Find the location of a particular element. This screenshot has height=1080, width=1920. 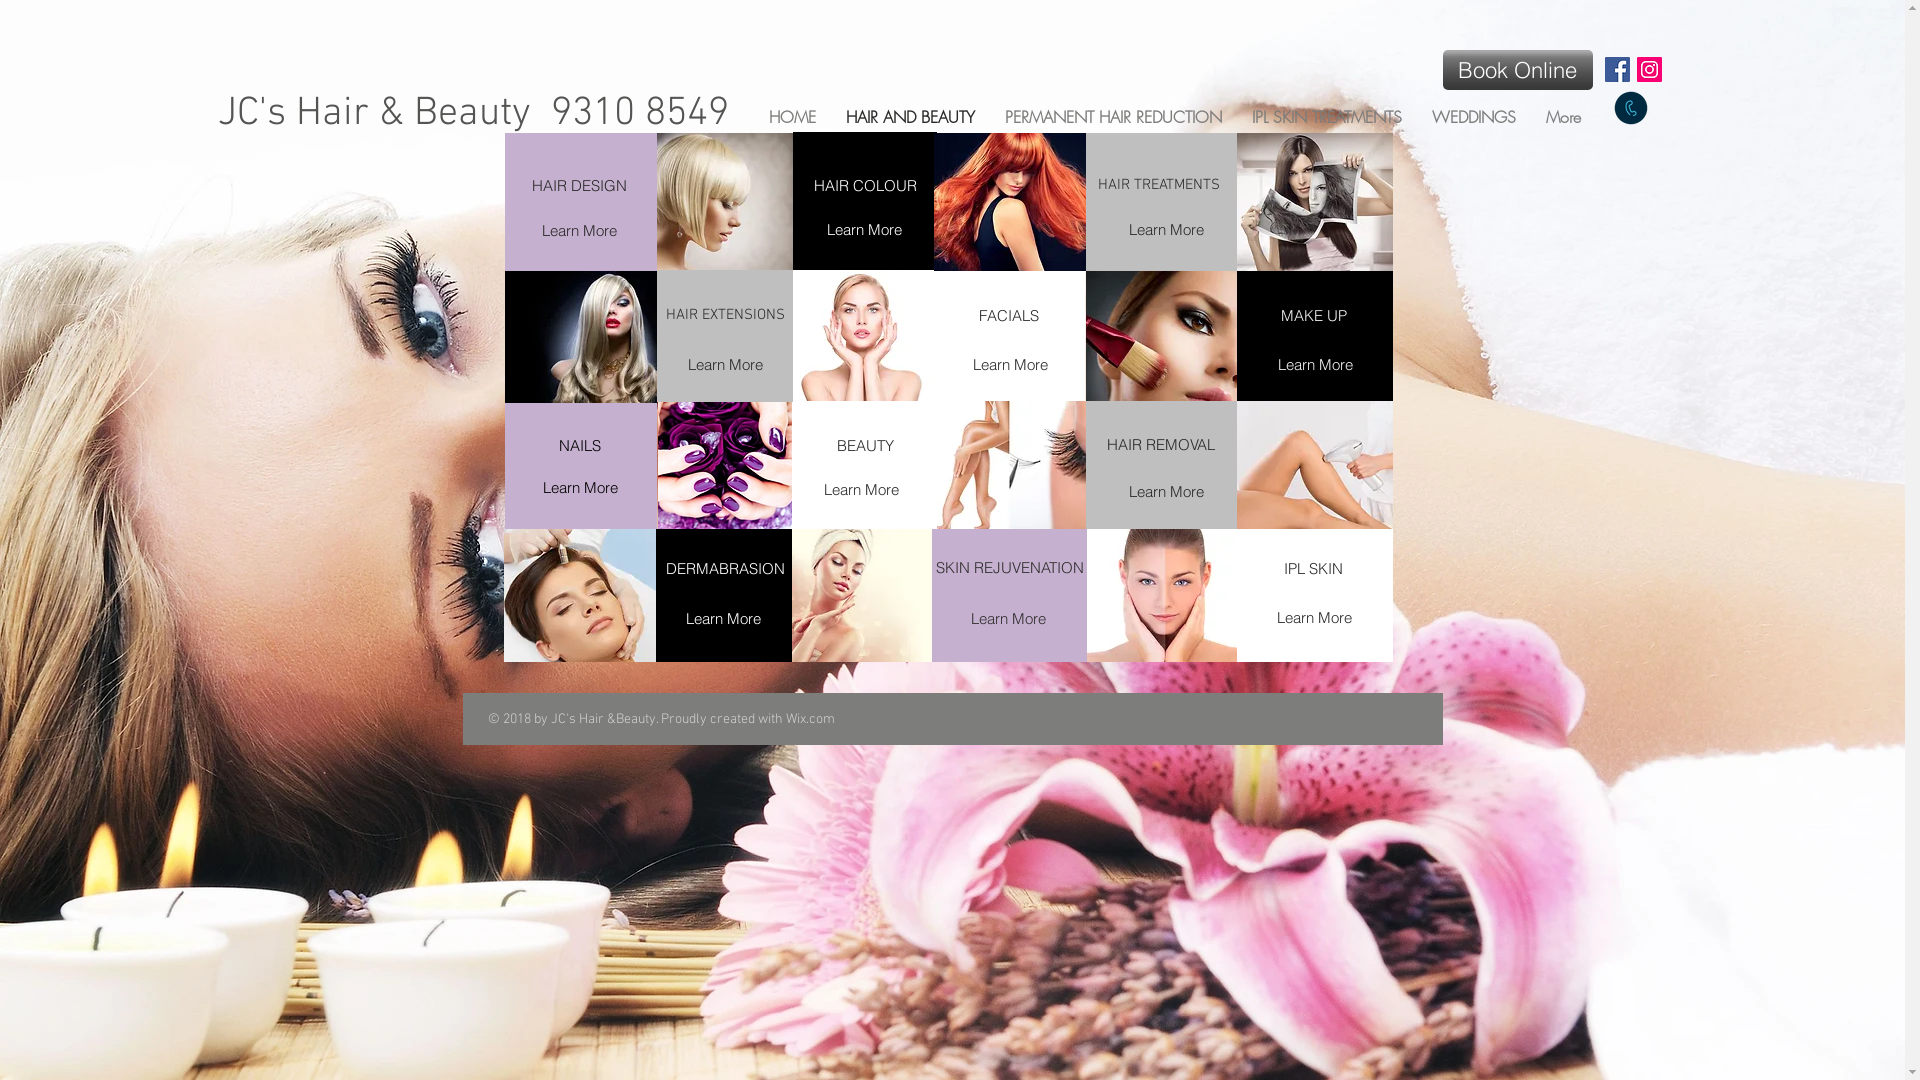

Learn More is located at coordinates (580, 487).